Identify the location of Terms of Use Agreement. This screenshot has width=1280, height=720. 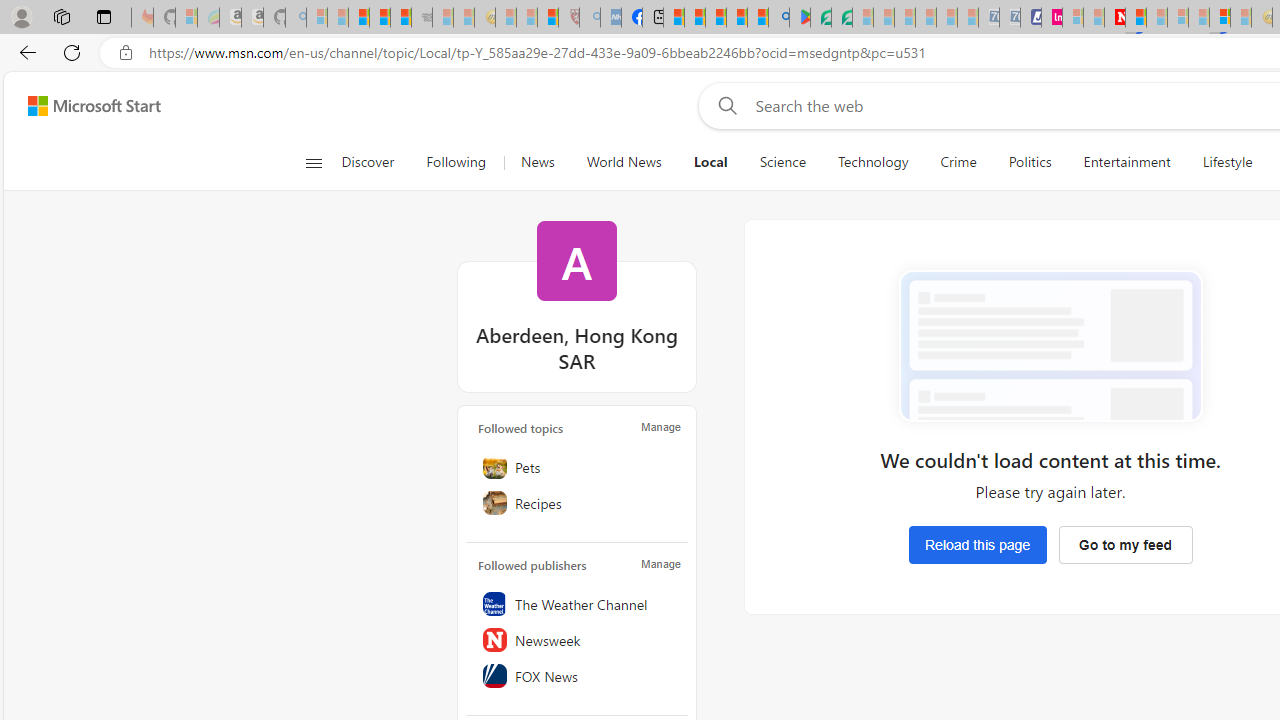
(820, 18).